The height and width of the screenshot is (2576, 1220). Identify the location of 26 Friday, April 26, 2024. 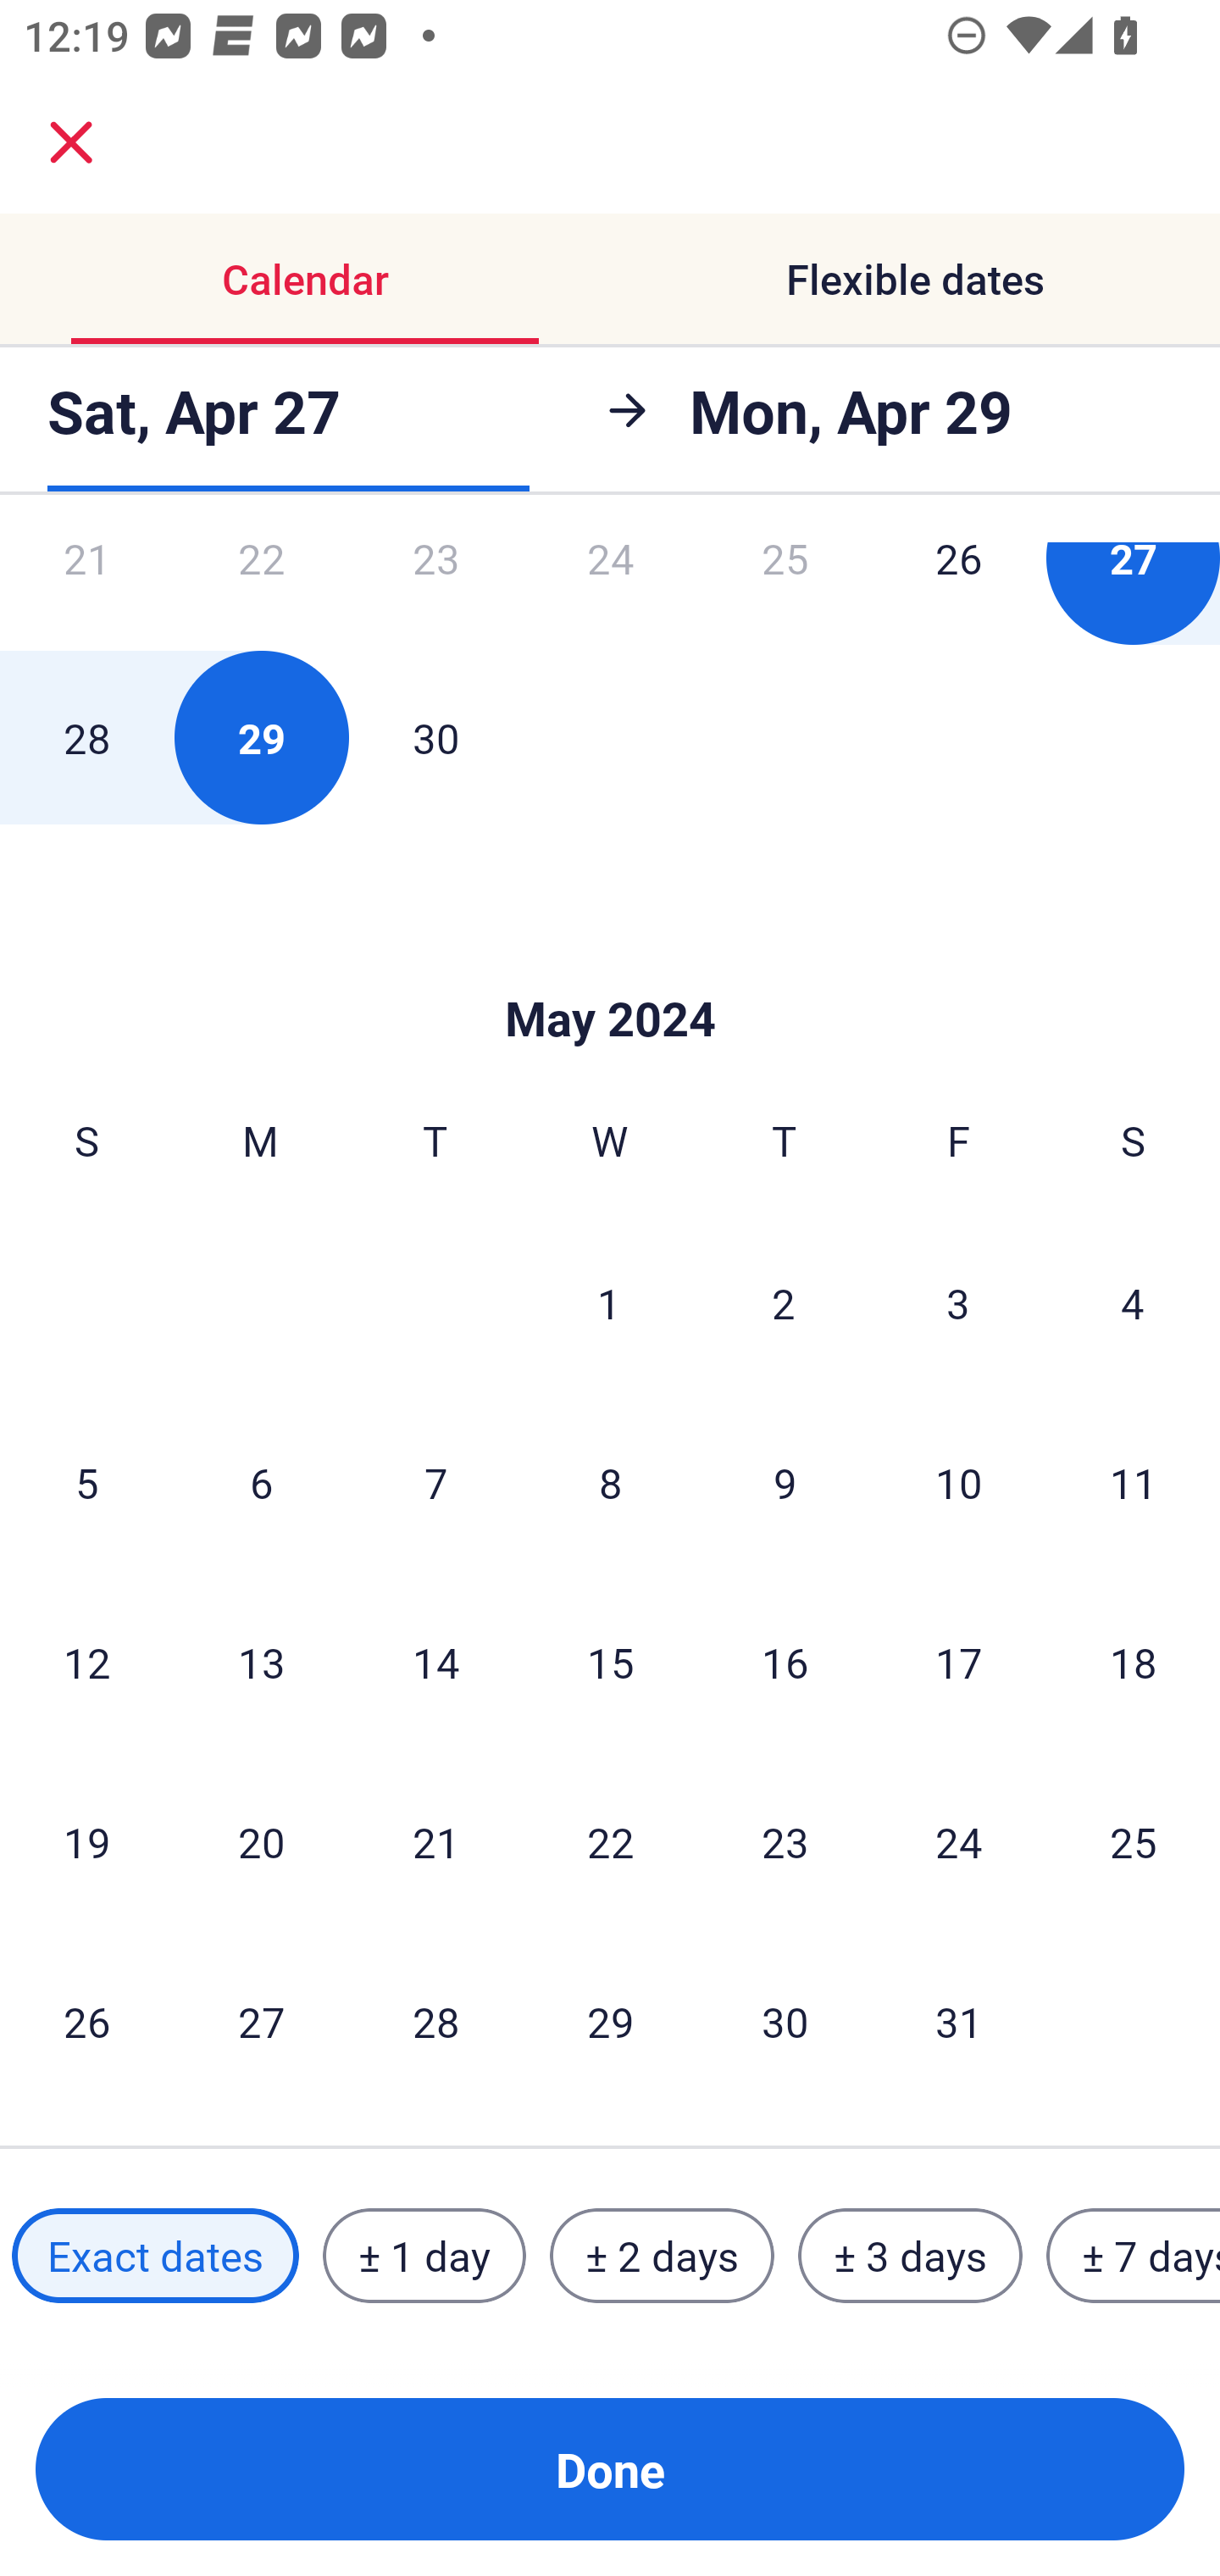
(959, 593).